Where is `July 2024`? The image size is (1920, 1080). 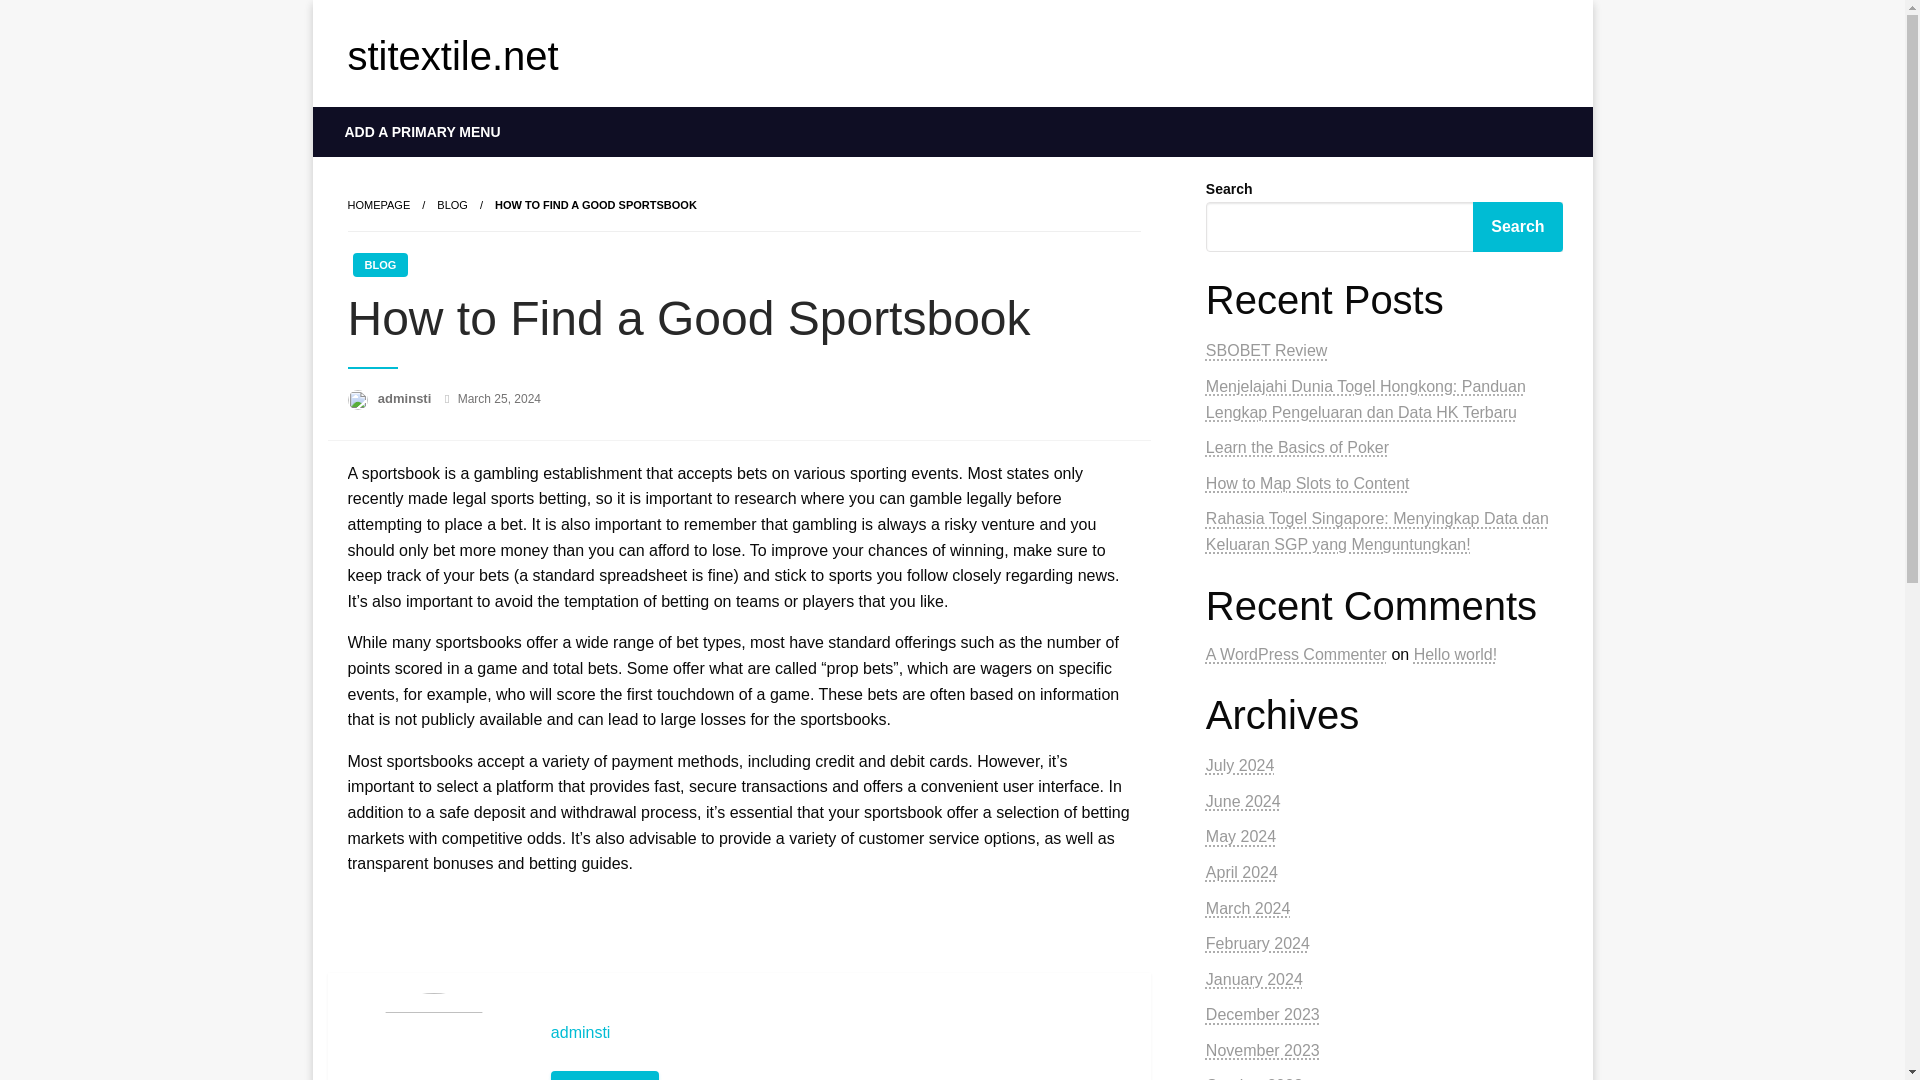 July 2024 is located at coordinates (1240, 766).